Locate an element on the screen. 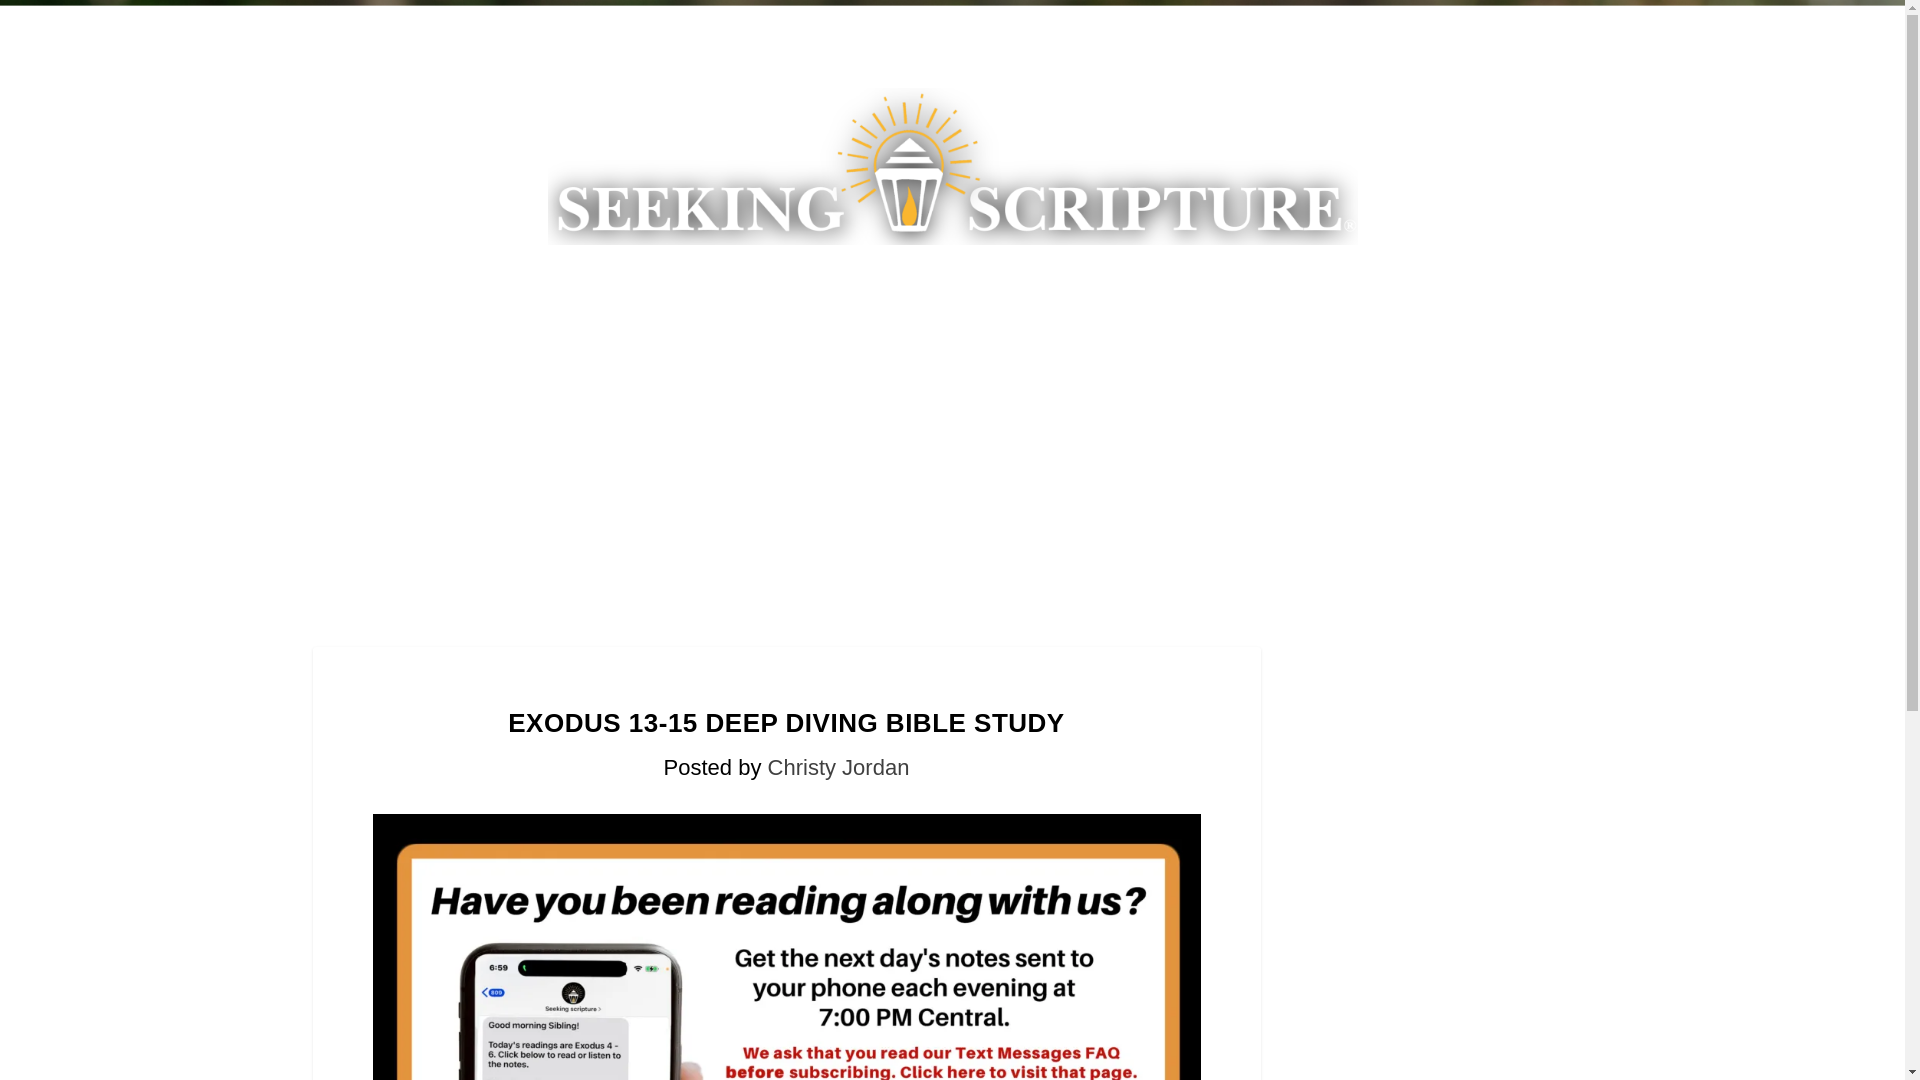 This screenshot has height=1080, width=1920. Posts by Christy Jordan is located at coordinates (839, 766).